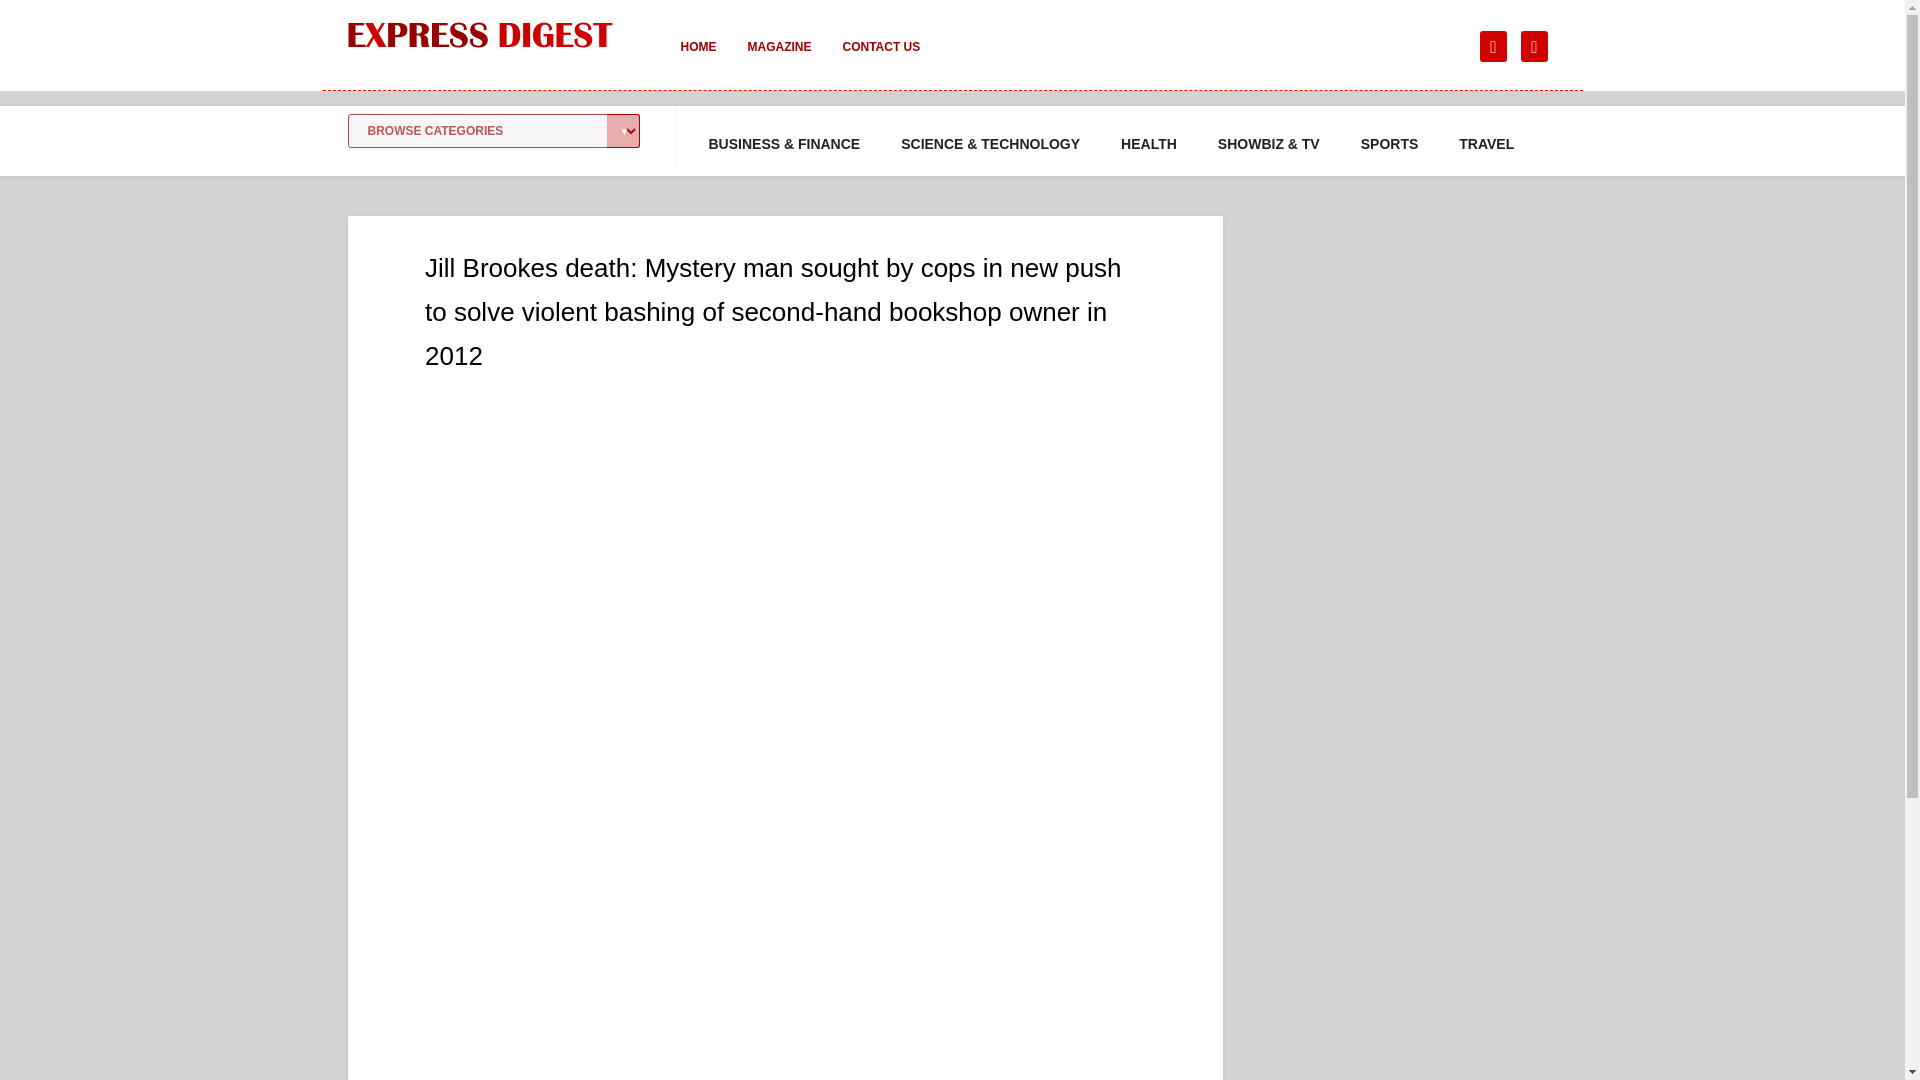 This screenshot has width=1920, height=1080. Describe the element at coordinates (779, 60) in the screenshot. I see `MAGAZINE` at that location.